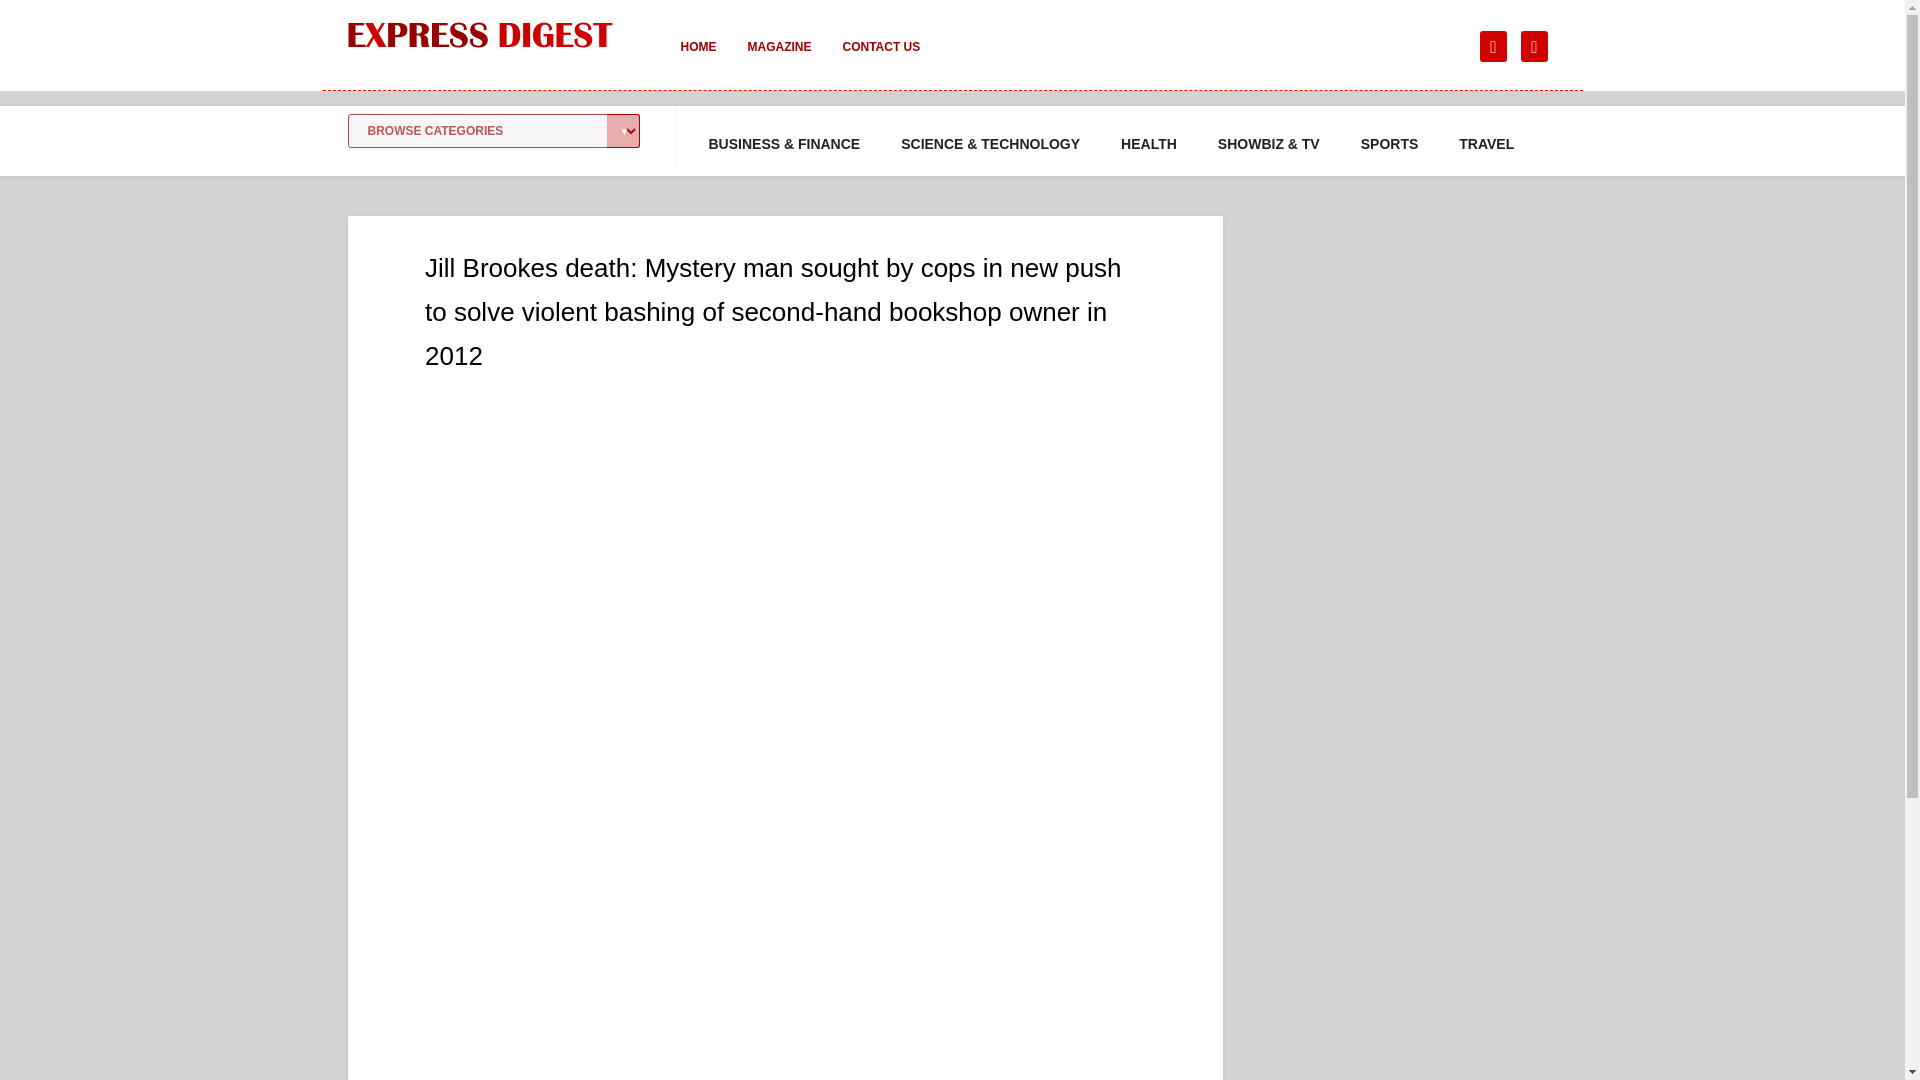 This screenshot has width=1920, height=1080. Describe the element at coordinates (779, 60) in the screenshot. I see `MAGAZINE` at that location.